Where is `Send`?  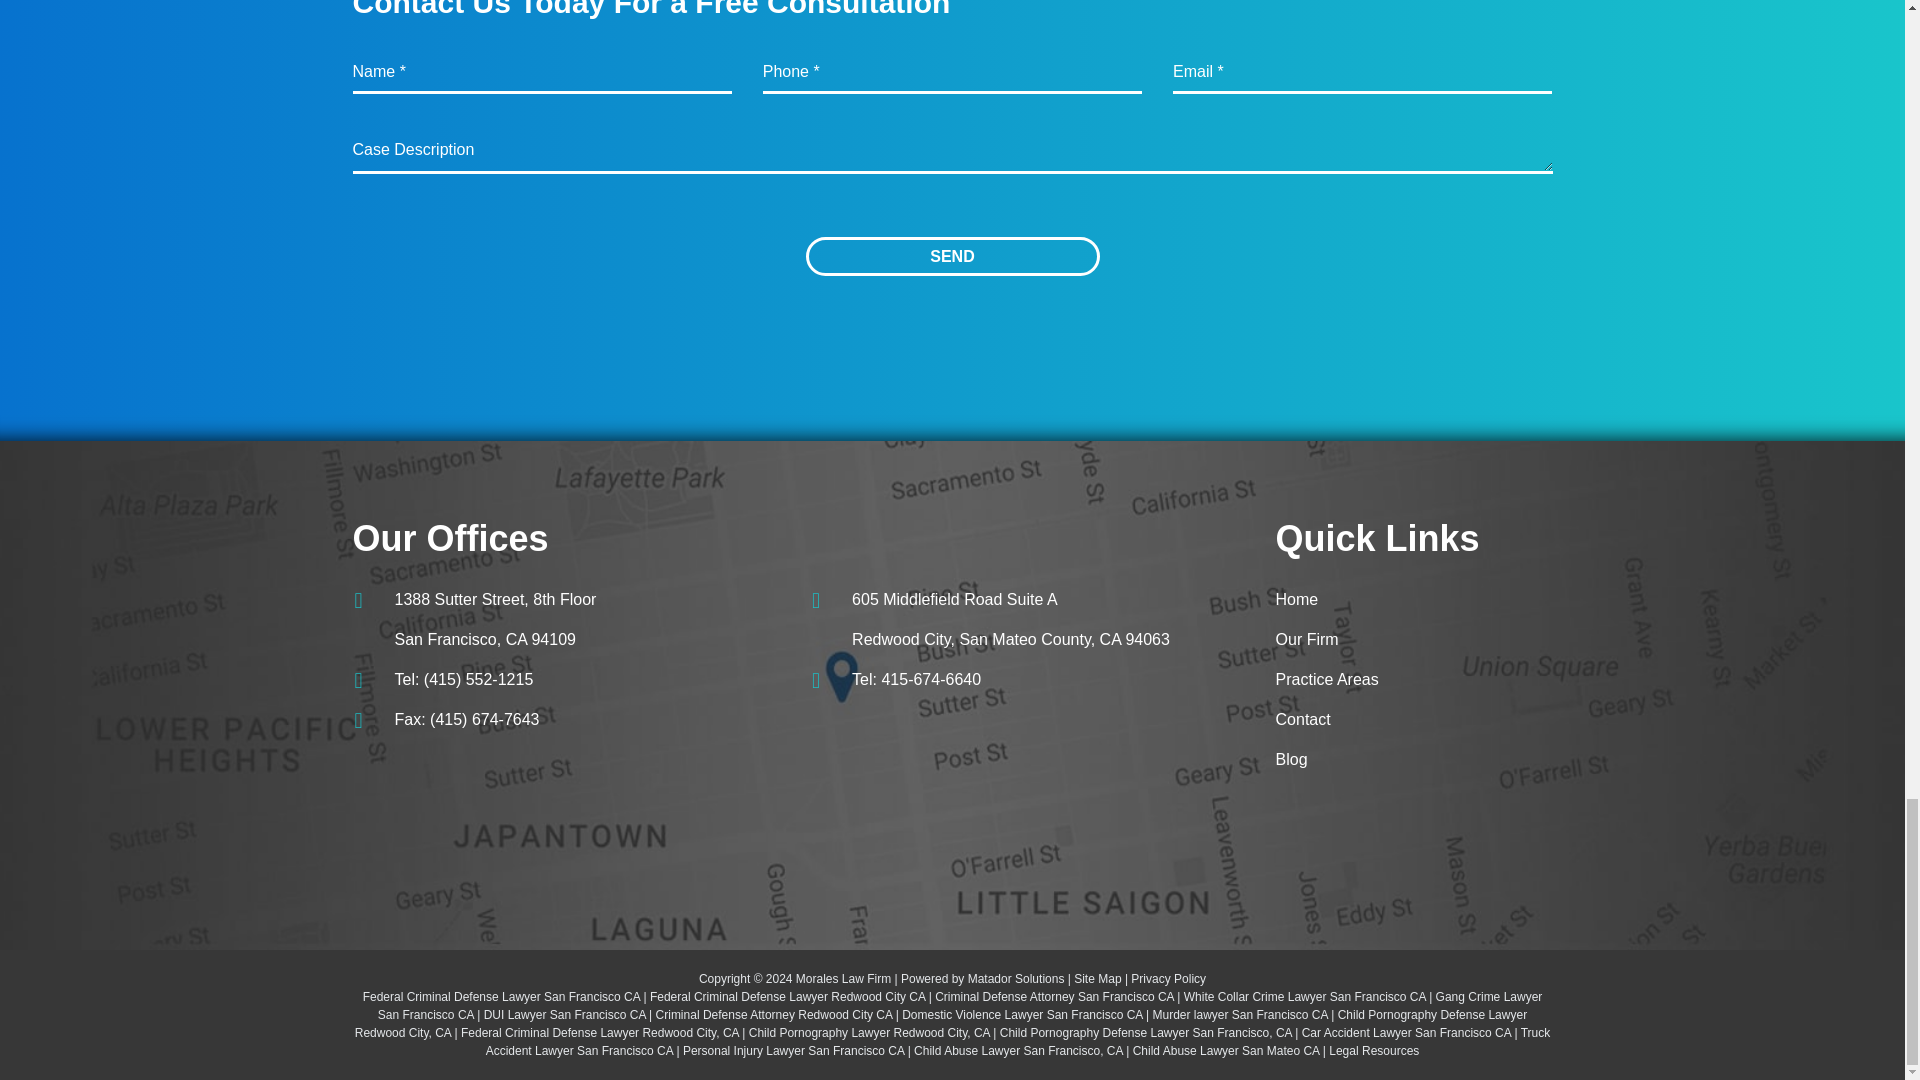
Send is located at coordinates (953, 256).